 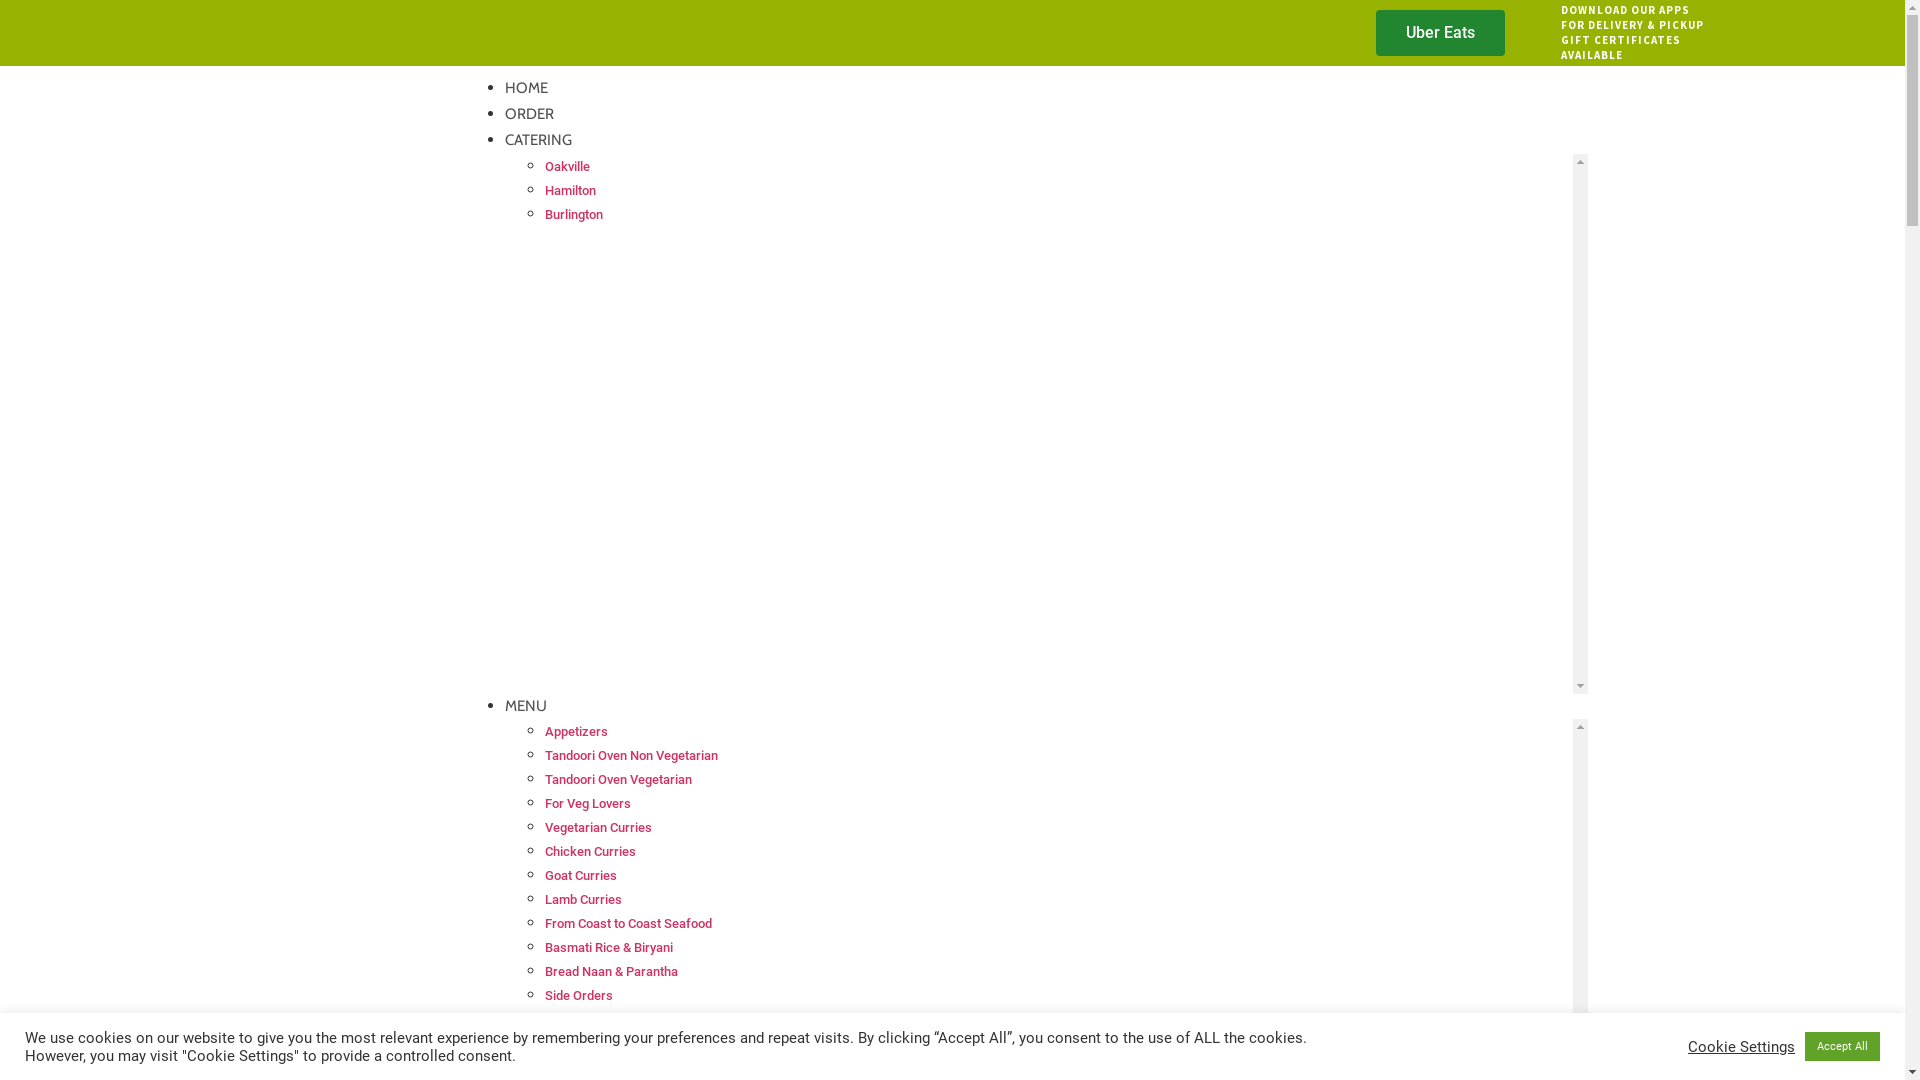 What do you see at coordinates (570, 190) in the screenshot?
I see `Hamilton` at bounding box center [570, 190].